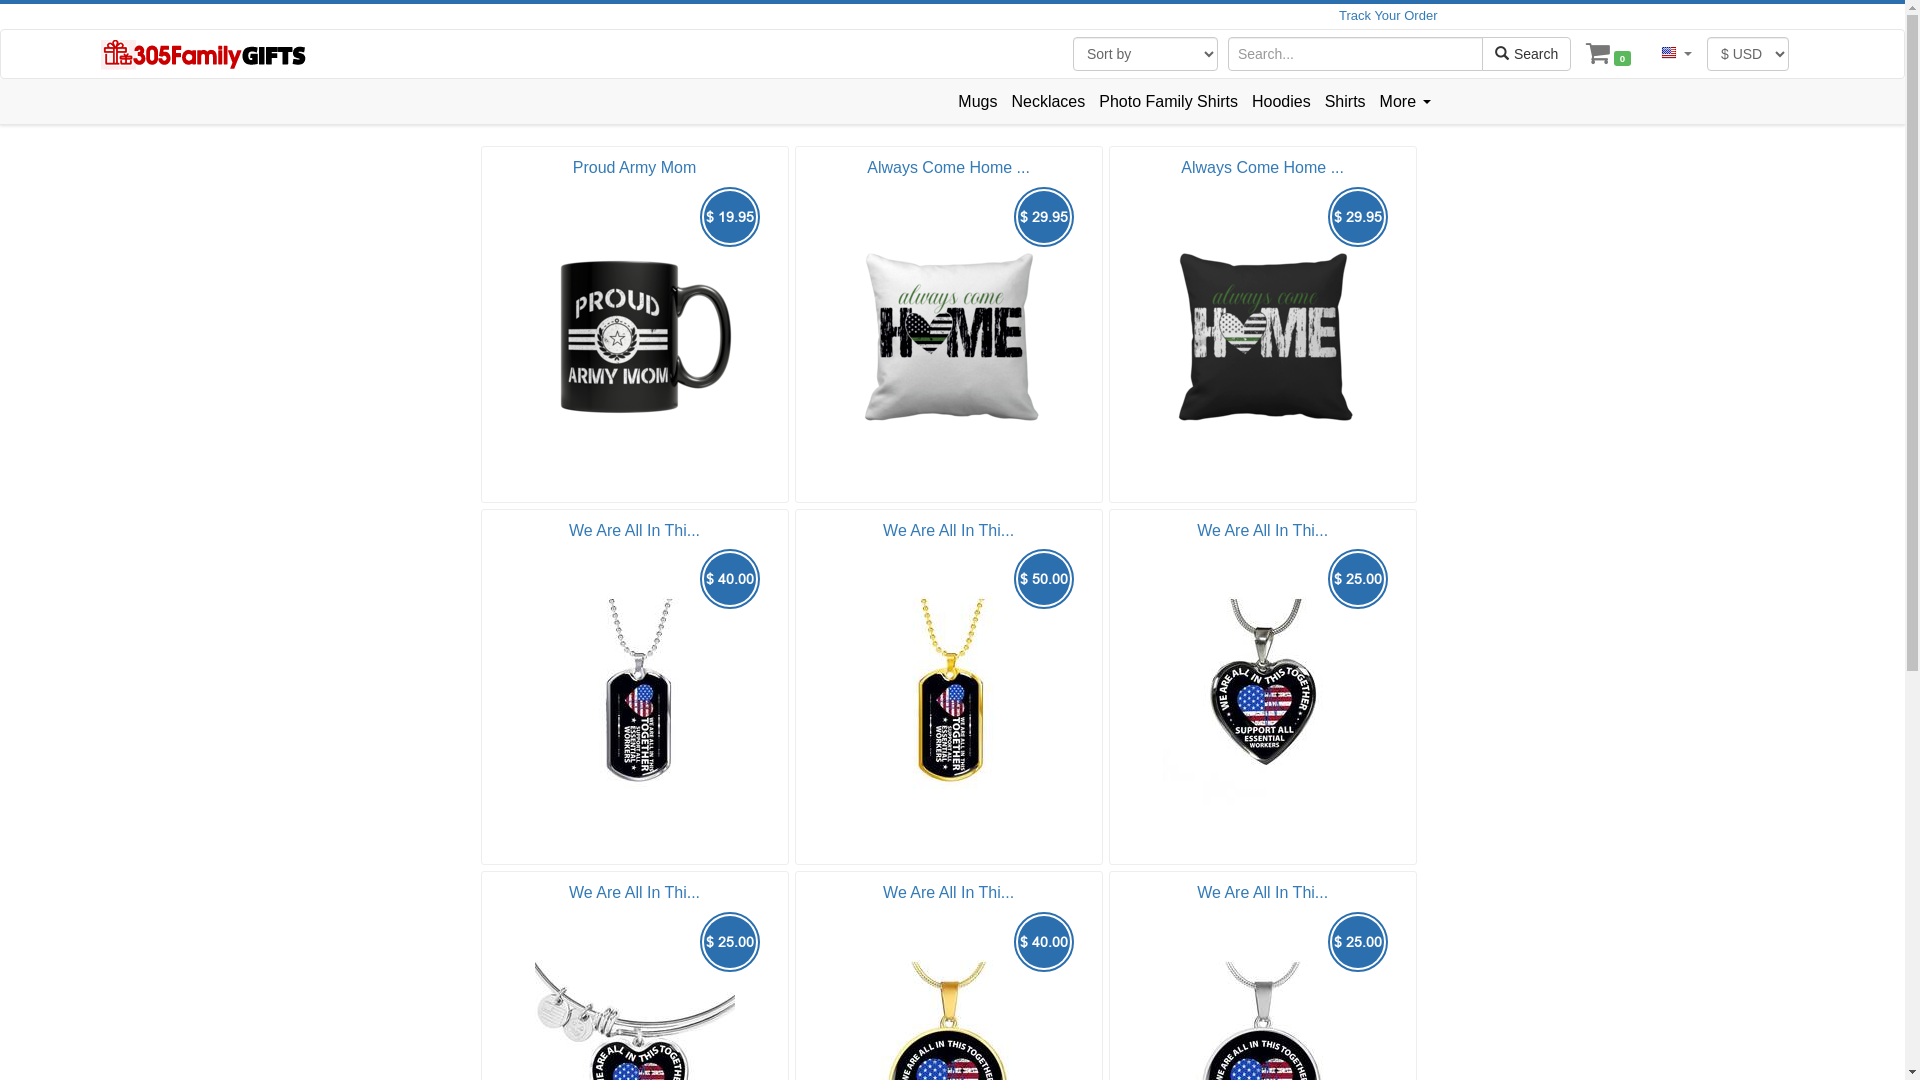 This screenshot has width=1920, height=1080. I want to click on Search, so click(1526, 54).